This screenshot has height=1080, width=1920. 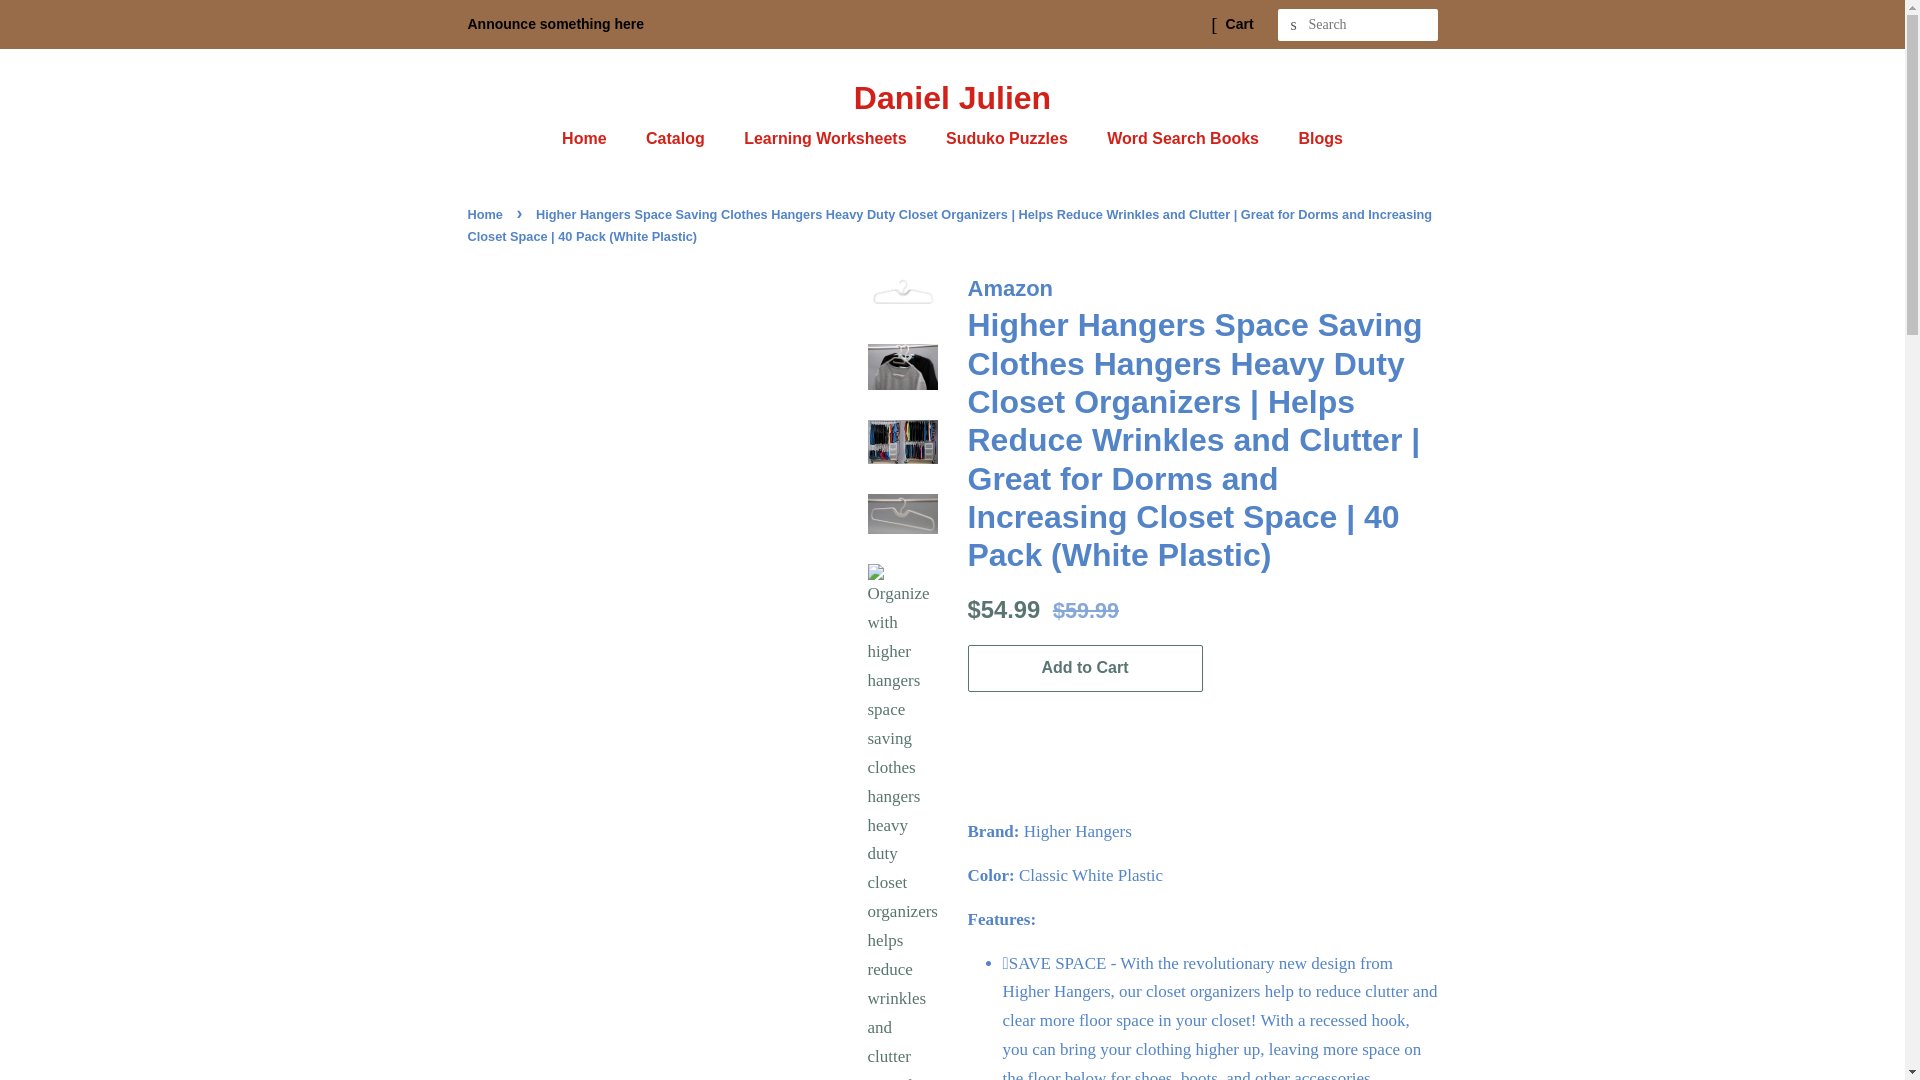 What do you see at coordinates (488, 214) in the screenshot?
I see `Back to the frontpage` at bounding box center [488, 214].